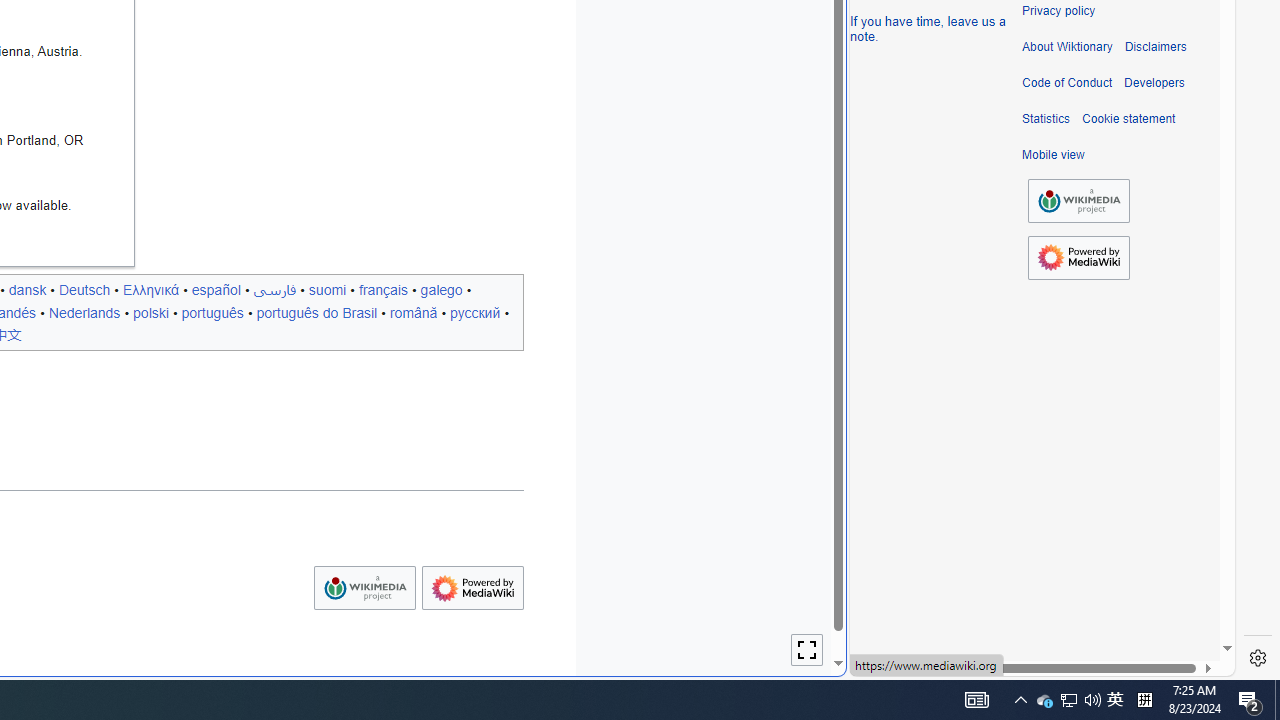 This screenshot has height=720, width=1280. Describe the element at coordinates (1067, 83) in the screenshot. I see `Code of Conduct` at that location.